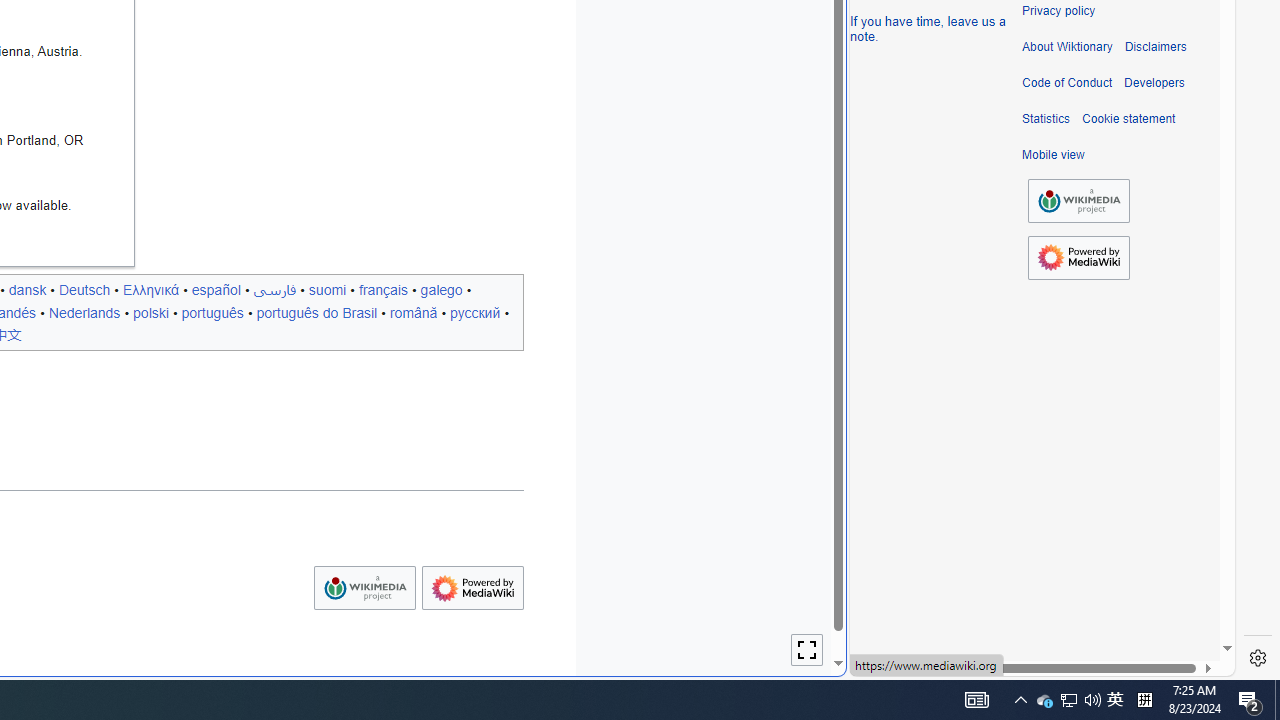 This screenshot has height=720, width=1280. Describe the element at coordinates (1067, 83) in the screenshot. I see `Code of Conduct` at that location.